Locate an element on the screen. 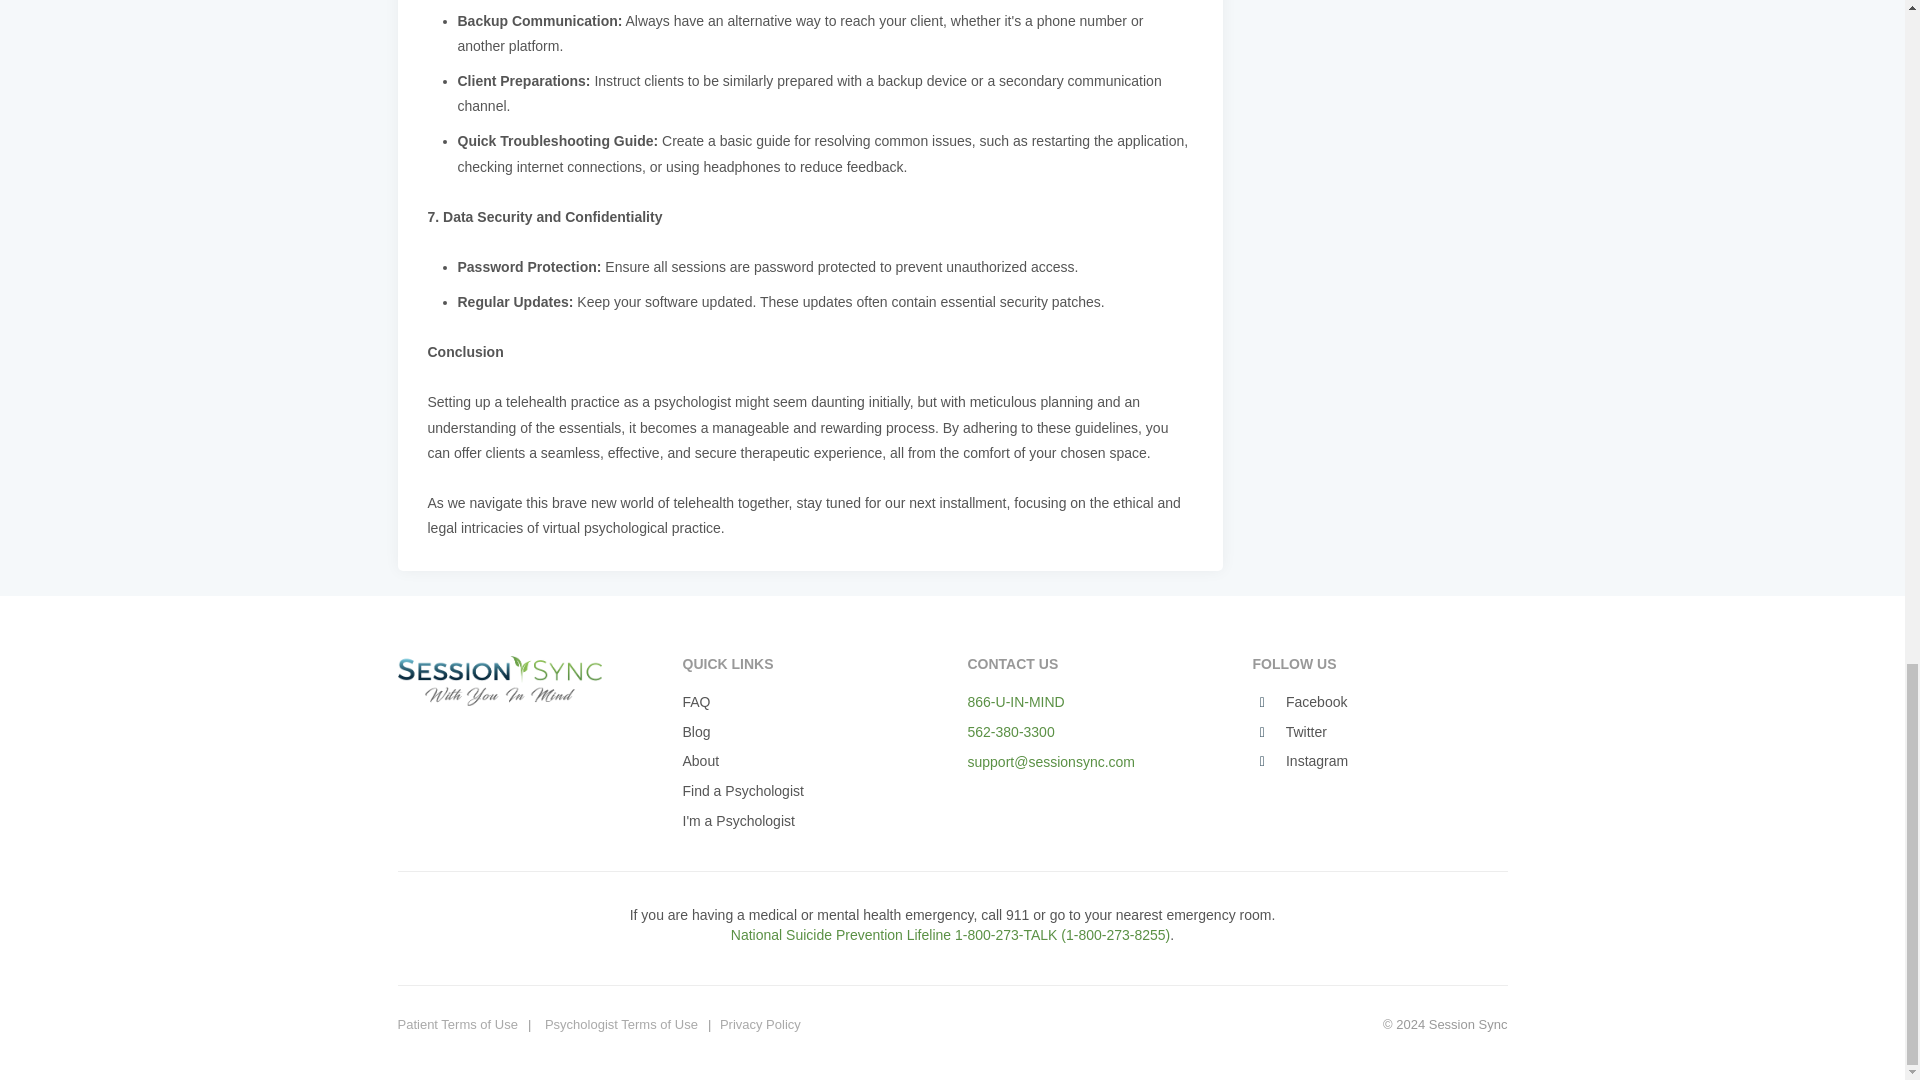 Image resolution: width=1920 pixels, height=1080 pixels. FAQ is located at coordinates (696, 702).